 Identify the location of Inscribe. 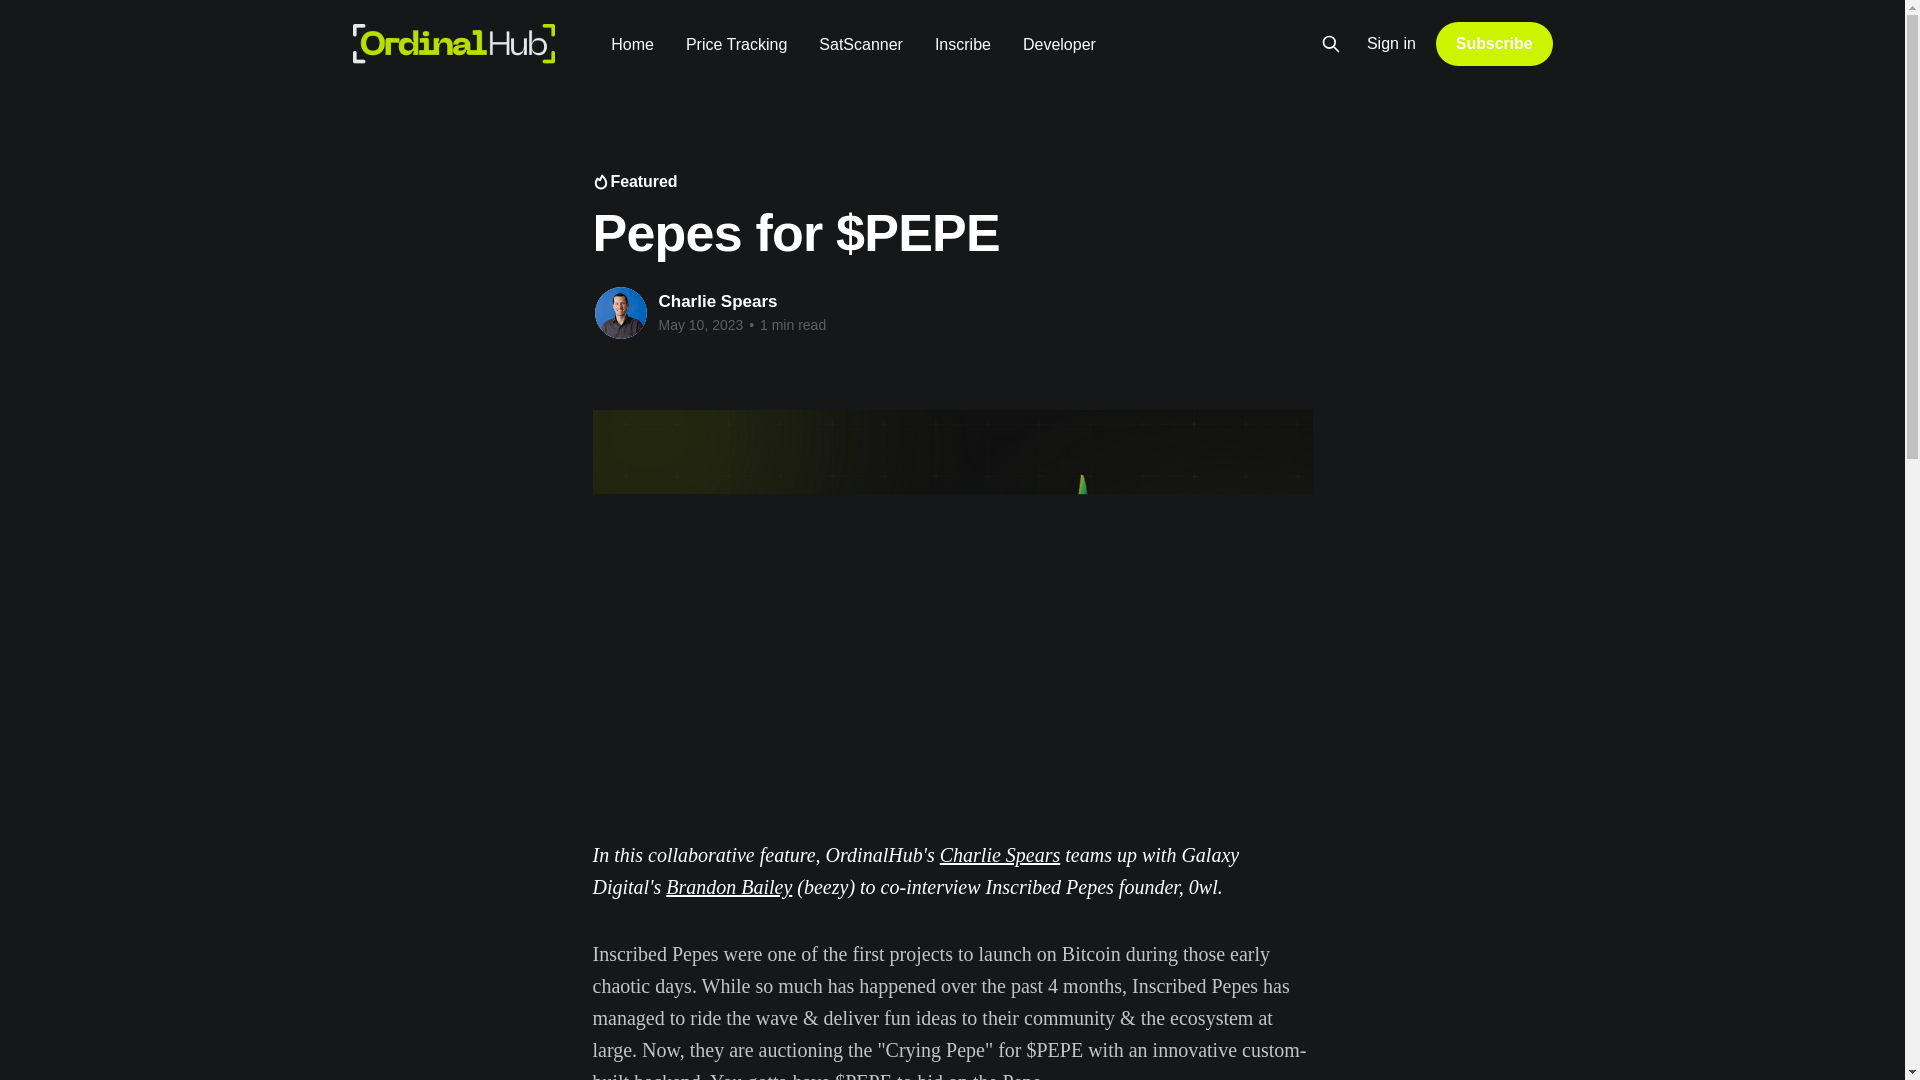
(962, 44).